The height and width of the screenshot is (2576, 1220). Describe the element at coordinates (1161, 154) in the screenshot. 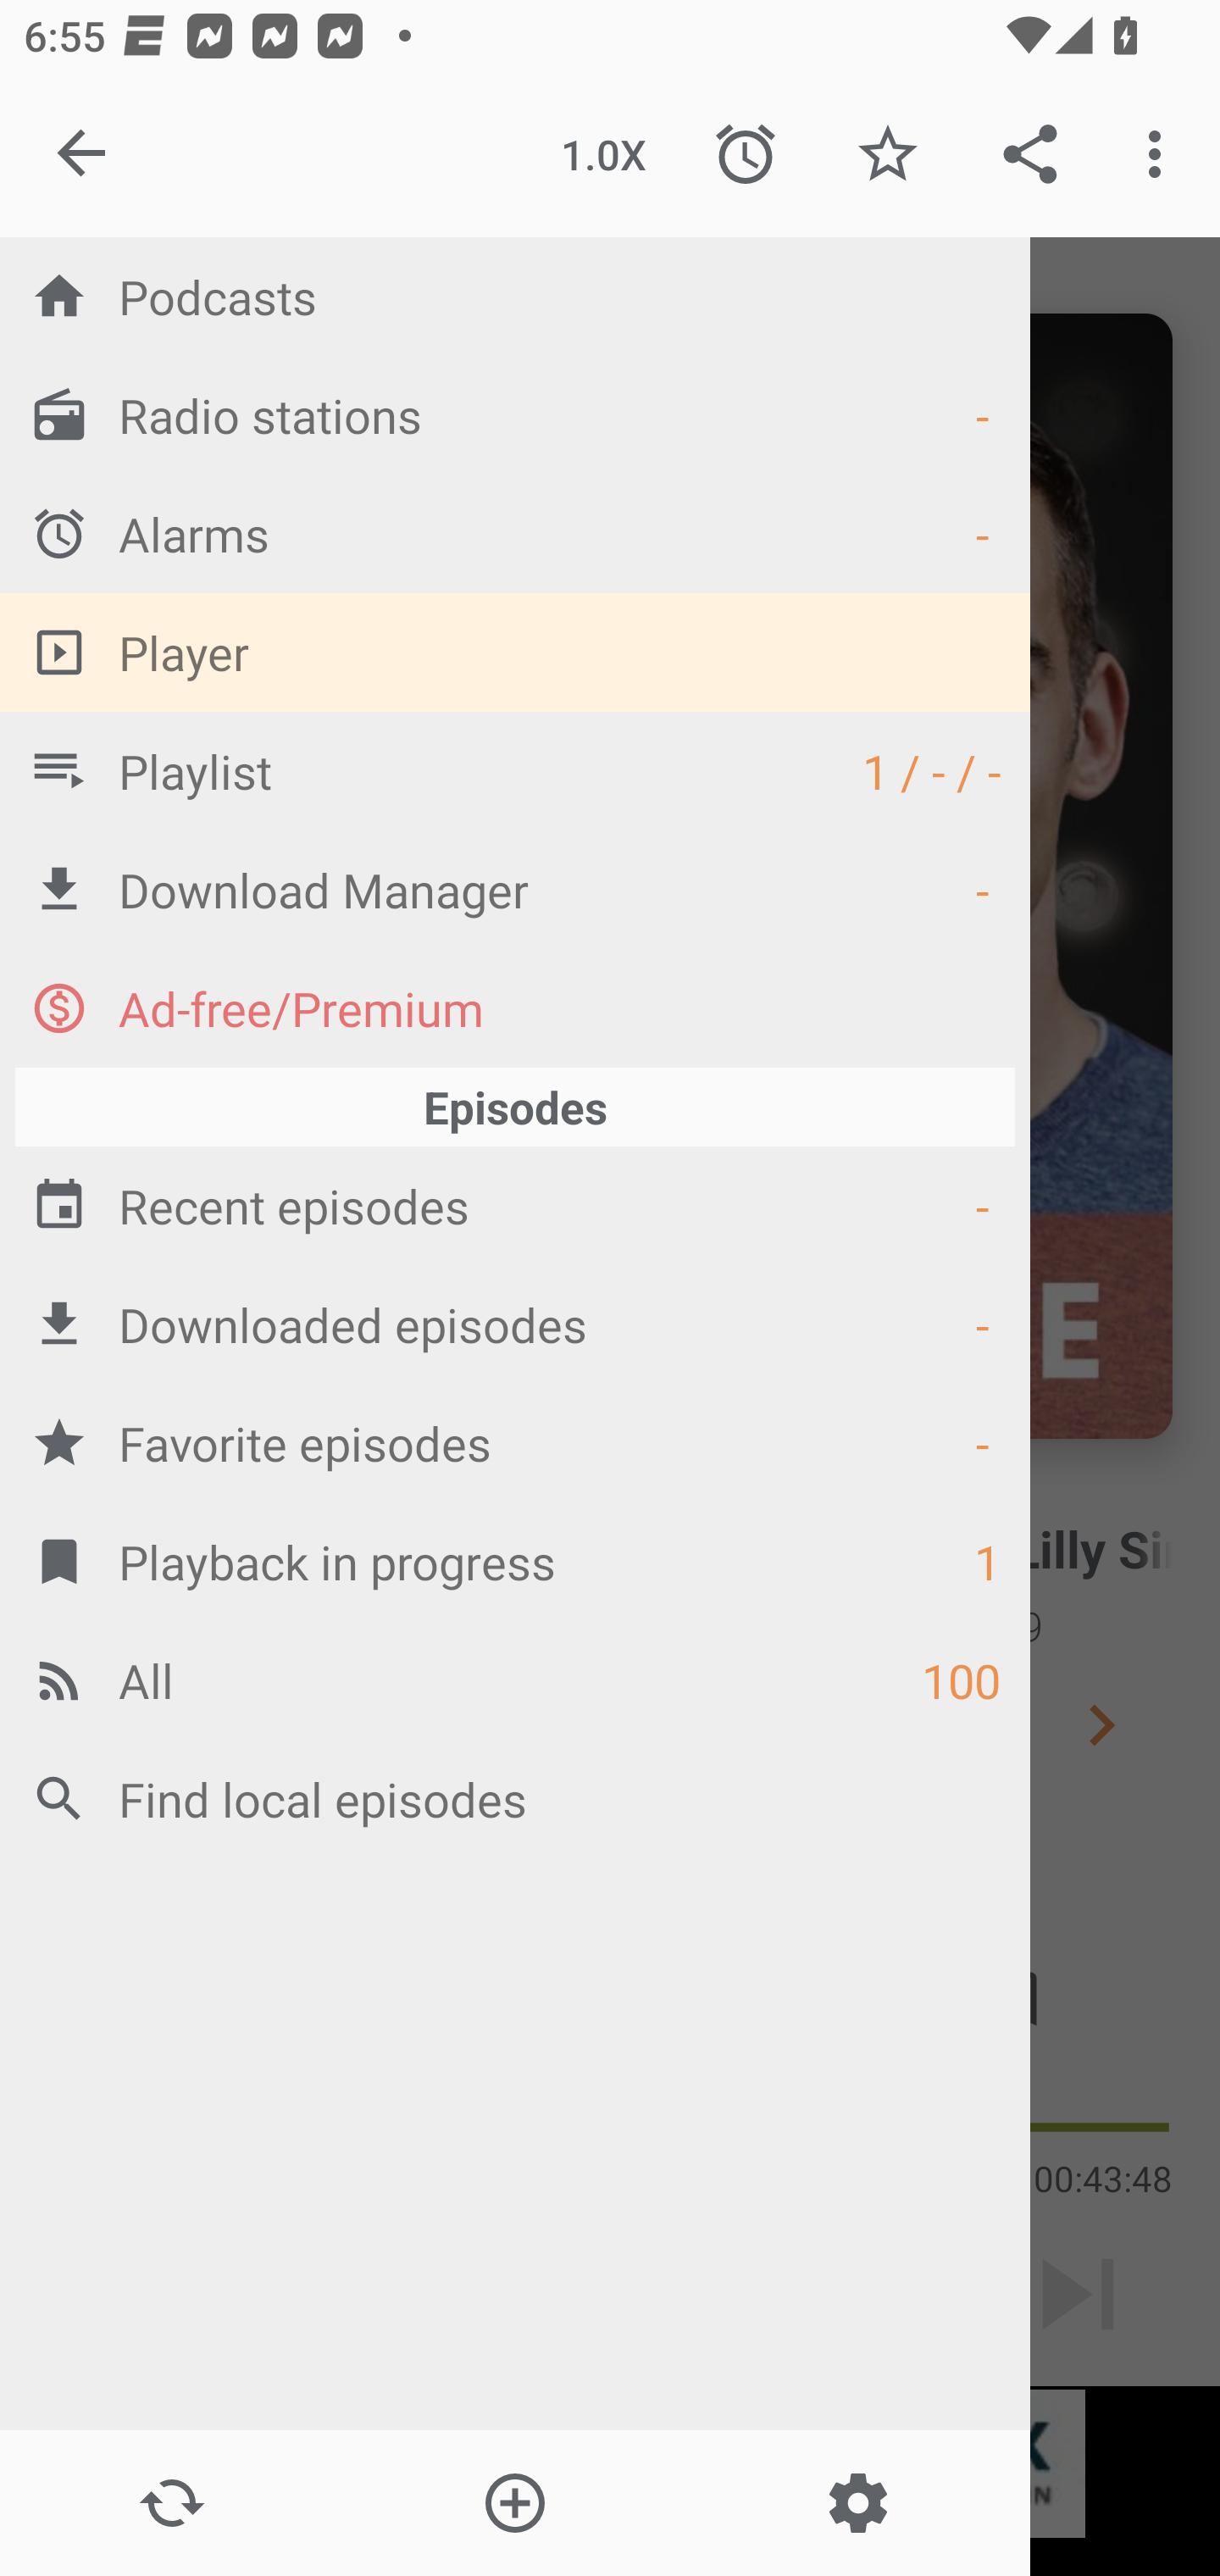

I see `More options` at that location.